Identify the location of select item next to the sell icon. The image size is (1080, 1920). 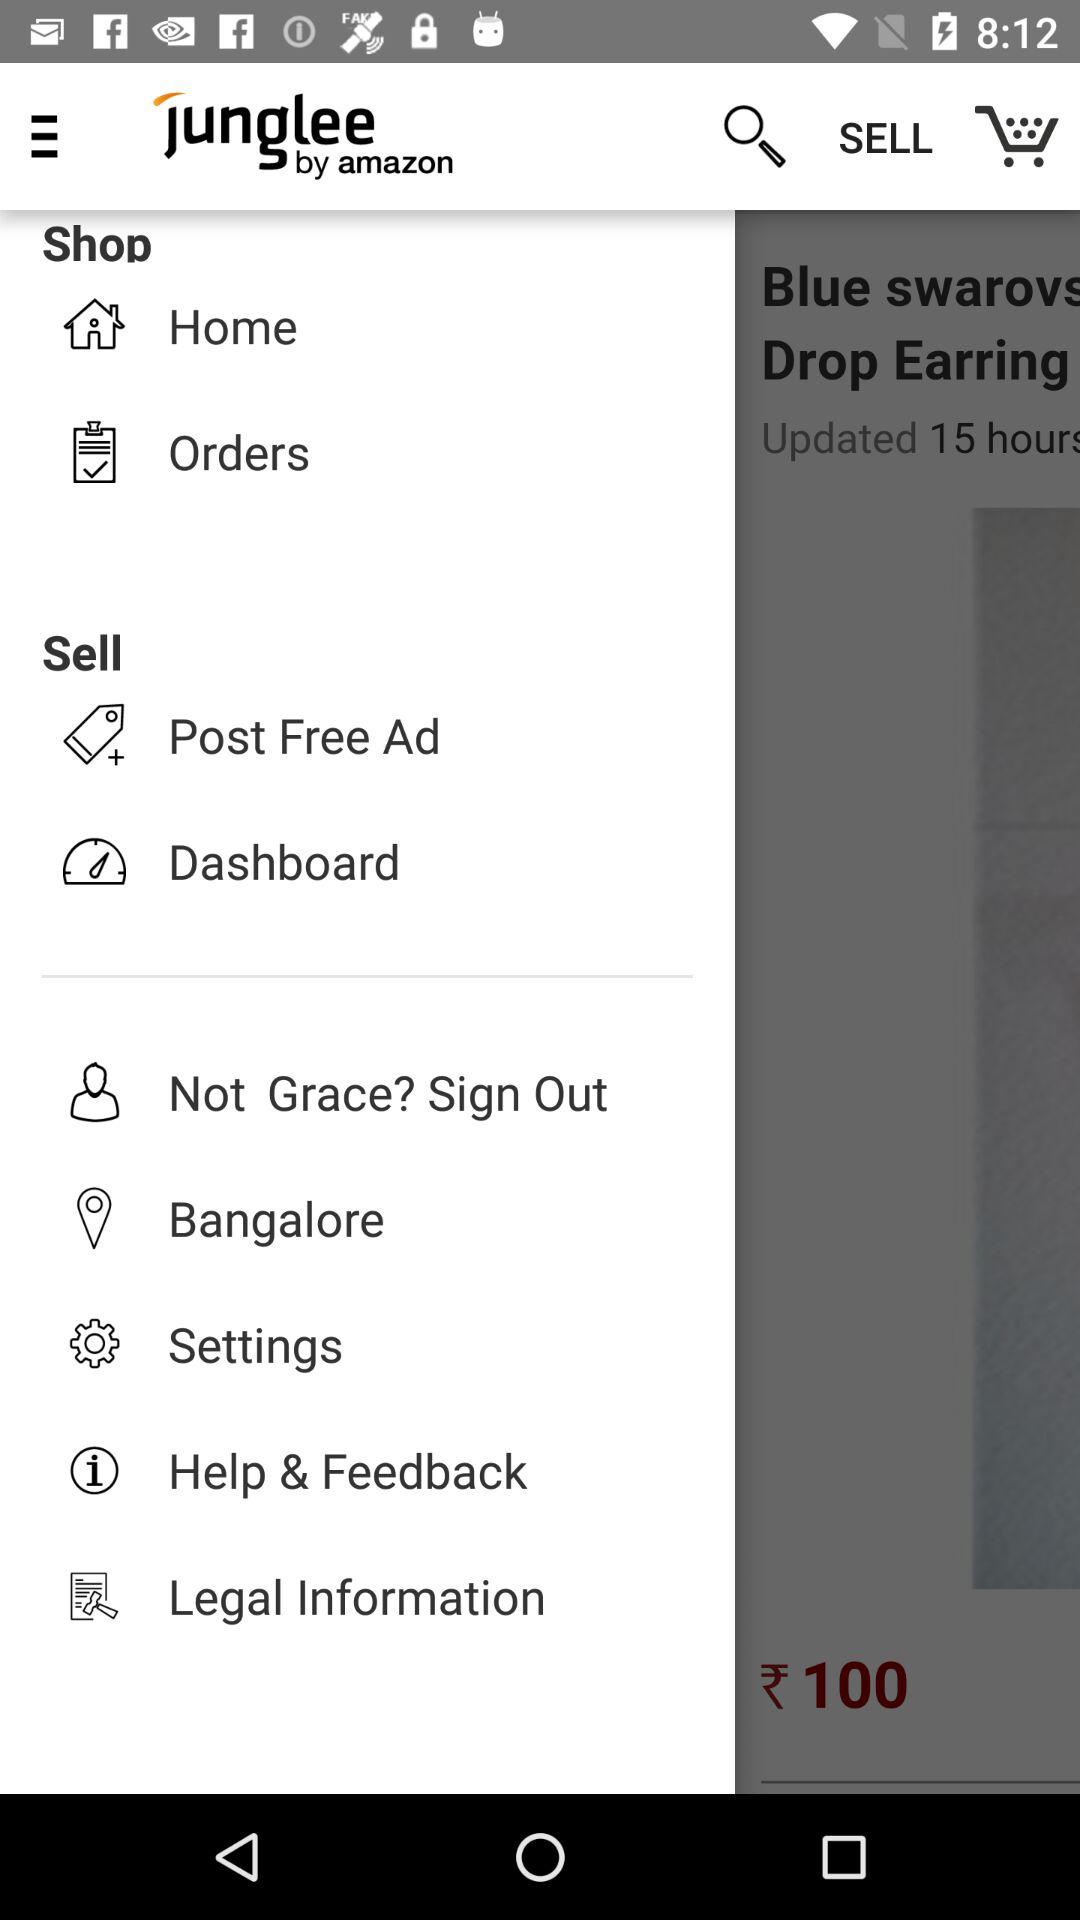
(1016, 136).